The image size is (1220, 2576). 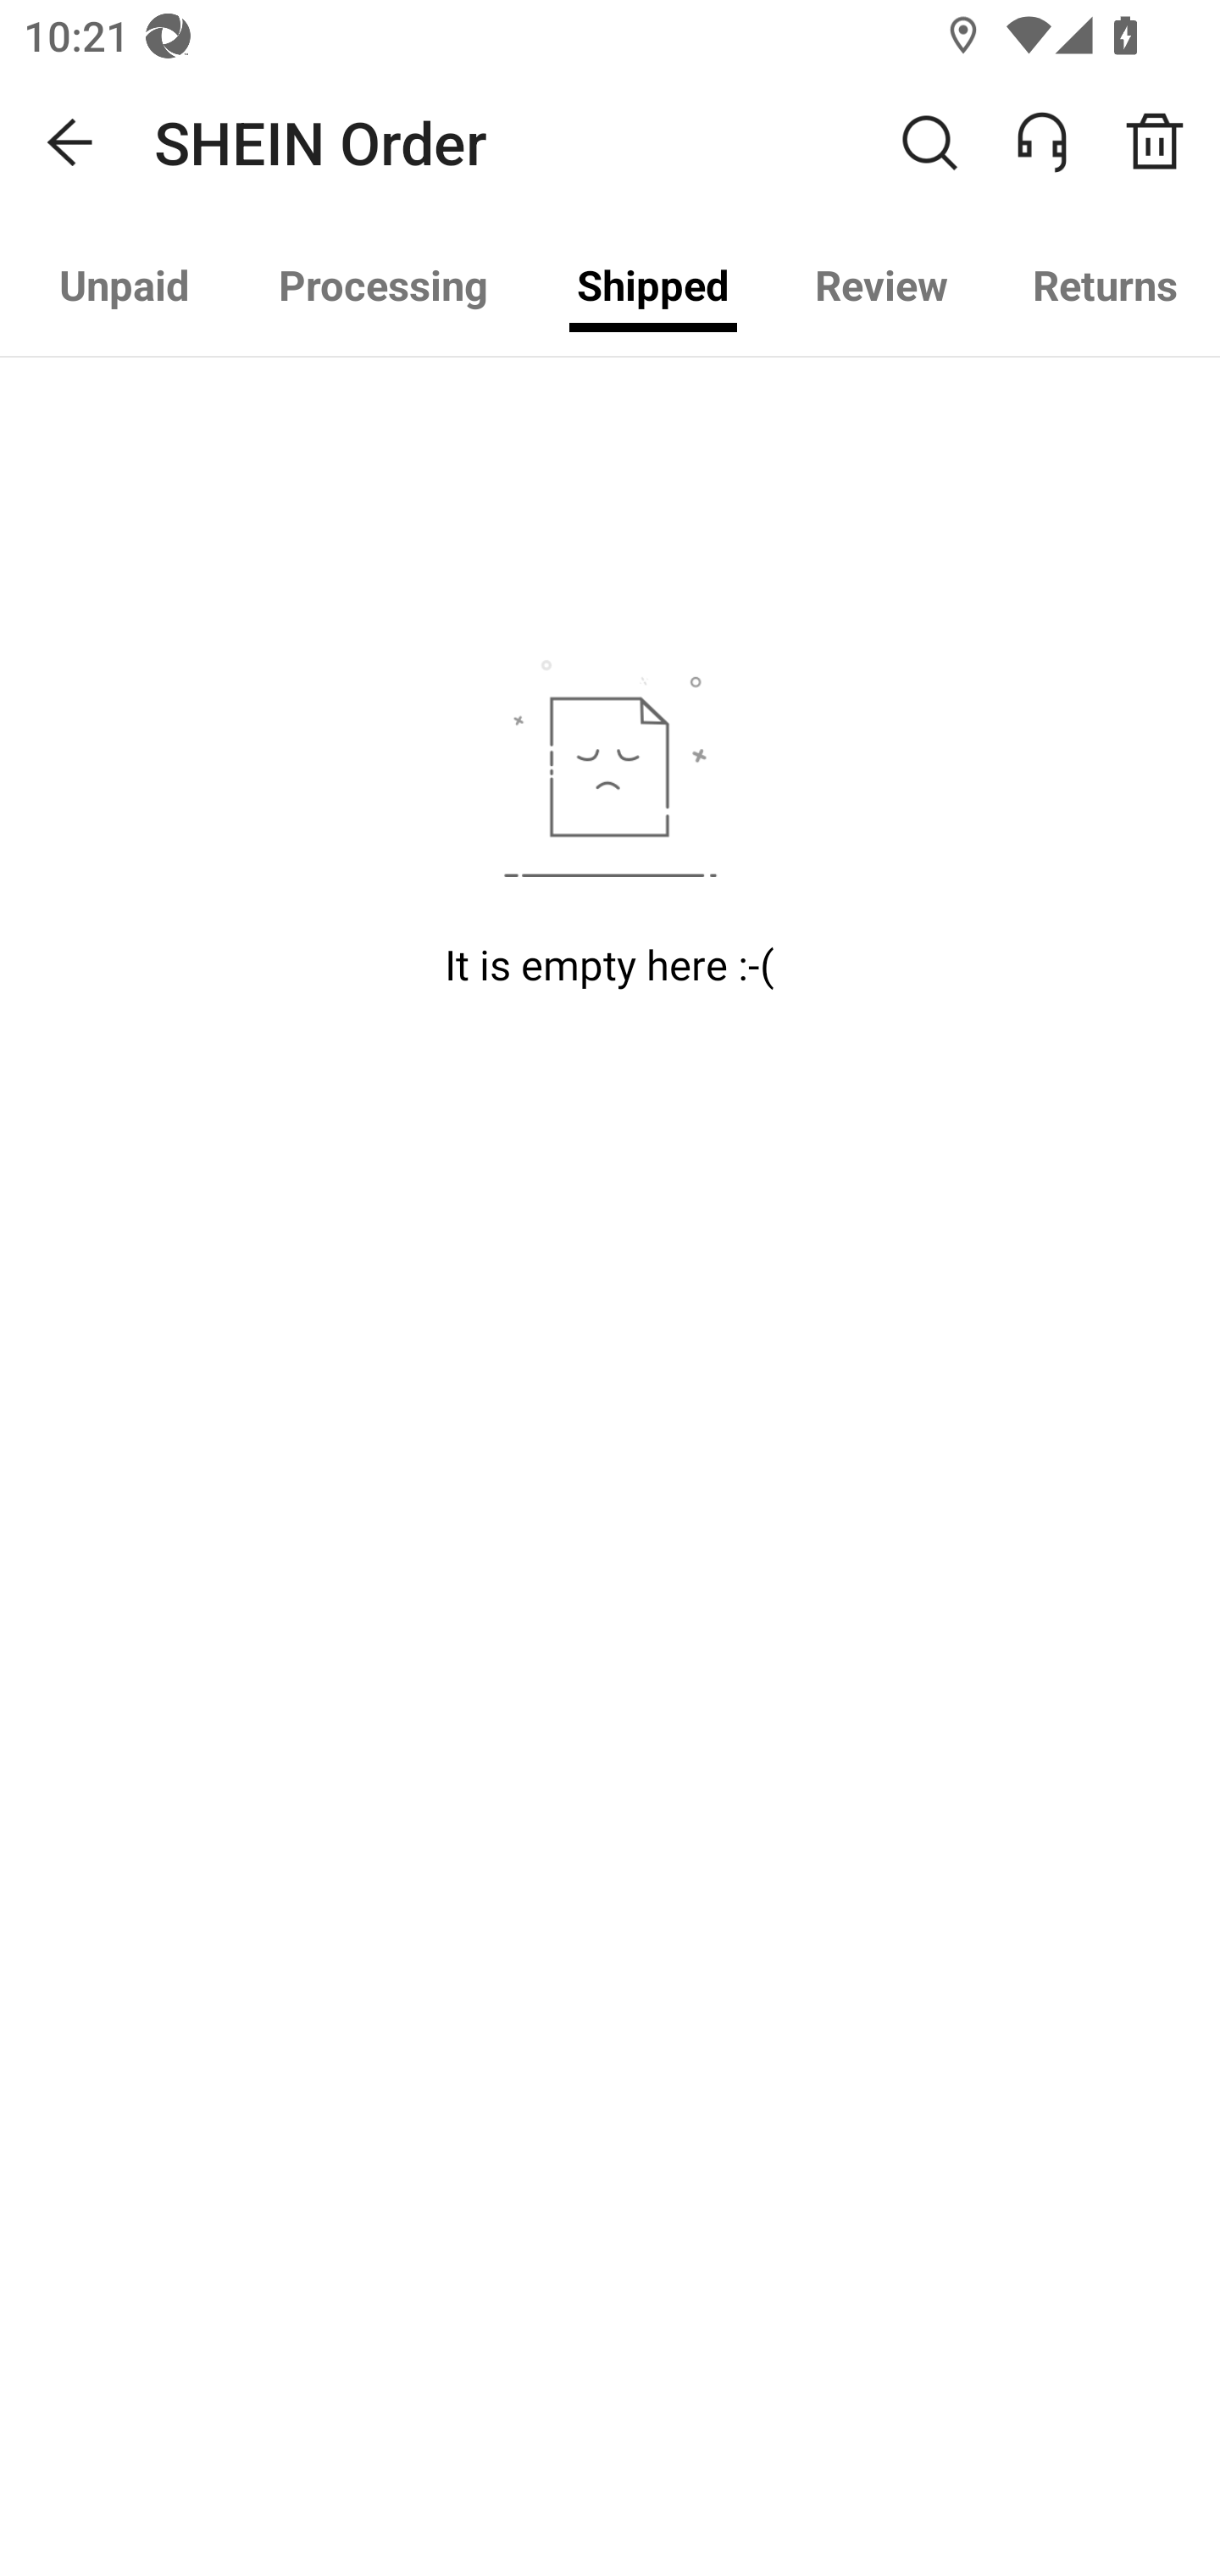 What do you see at coordinates (1105, 285) in the screenshot?
I see `Returns` at bounding box center [1105, 285].